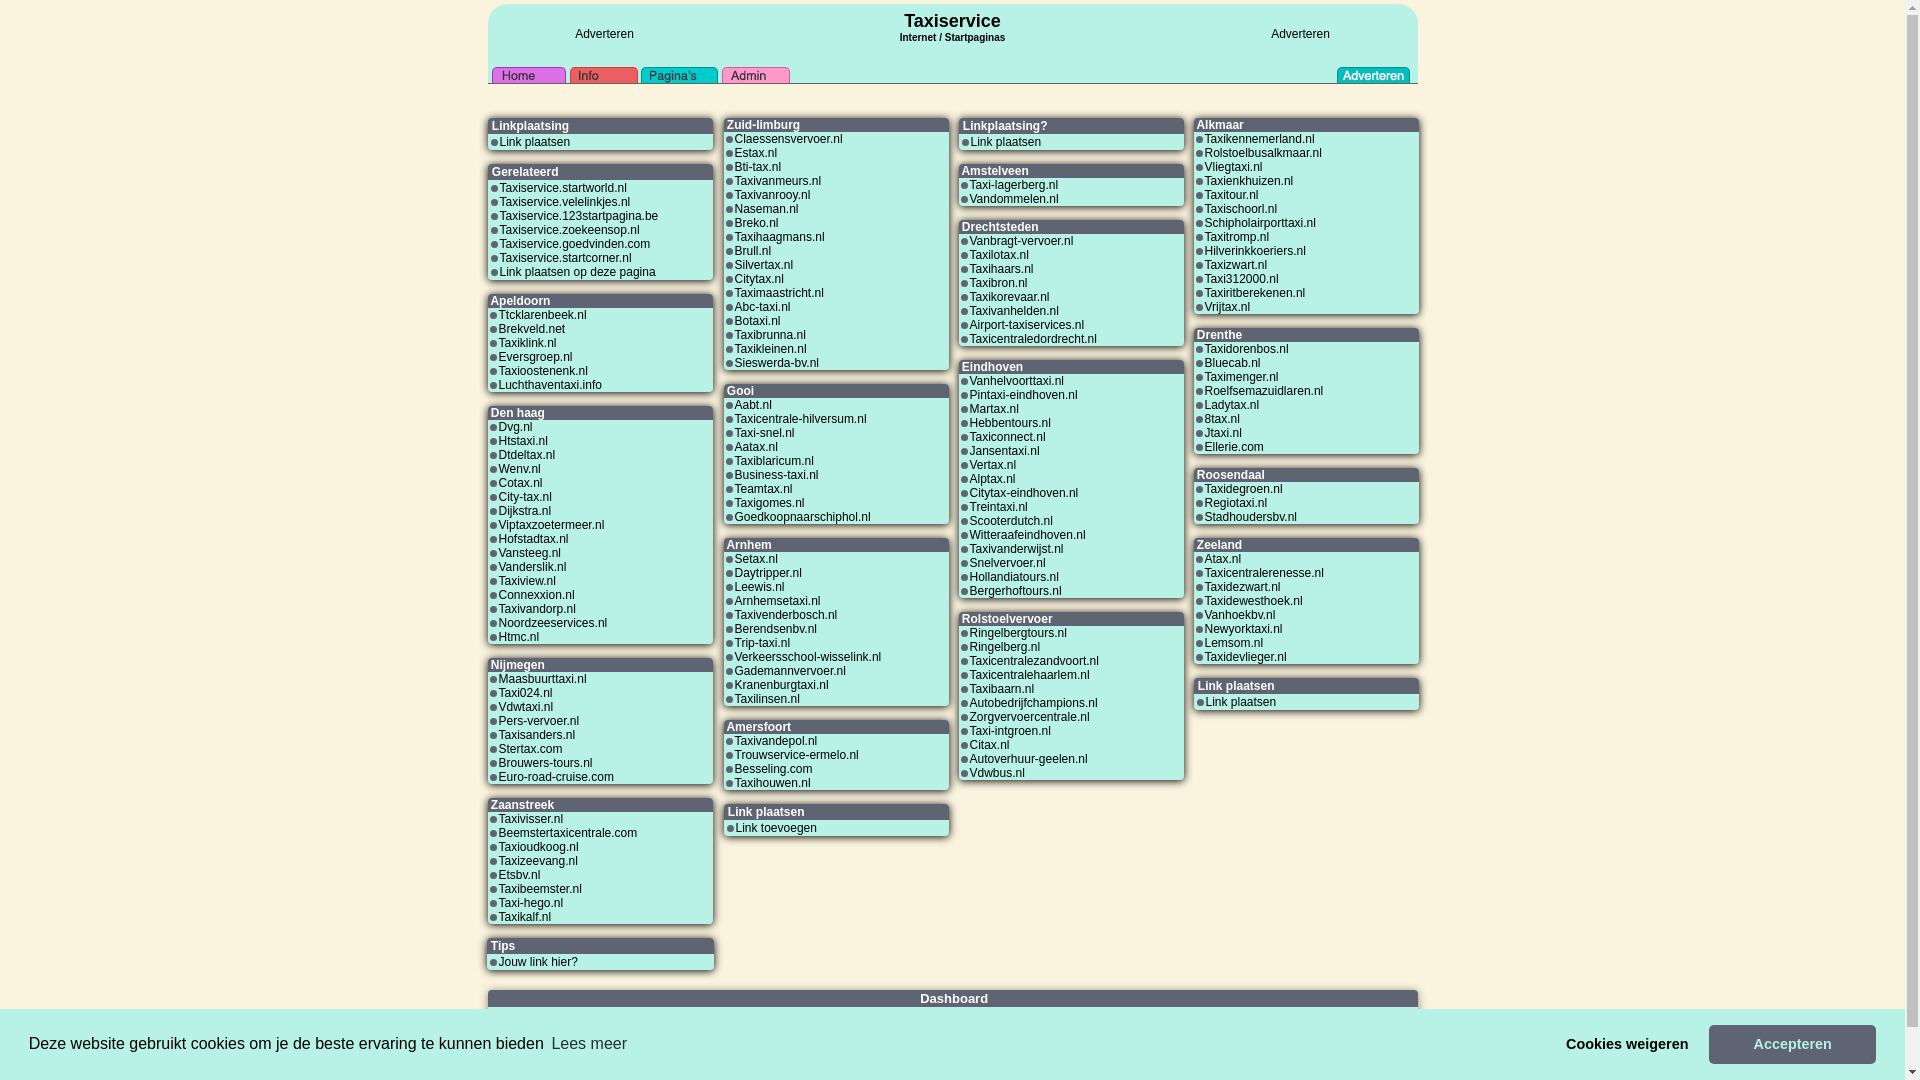 The height and width of the screenshot is (1080, 1920). Describe the element at coordinates (564, 188) in the screenshot. I see `Taxiservice.startworld.nl` at that location.